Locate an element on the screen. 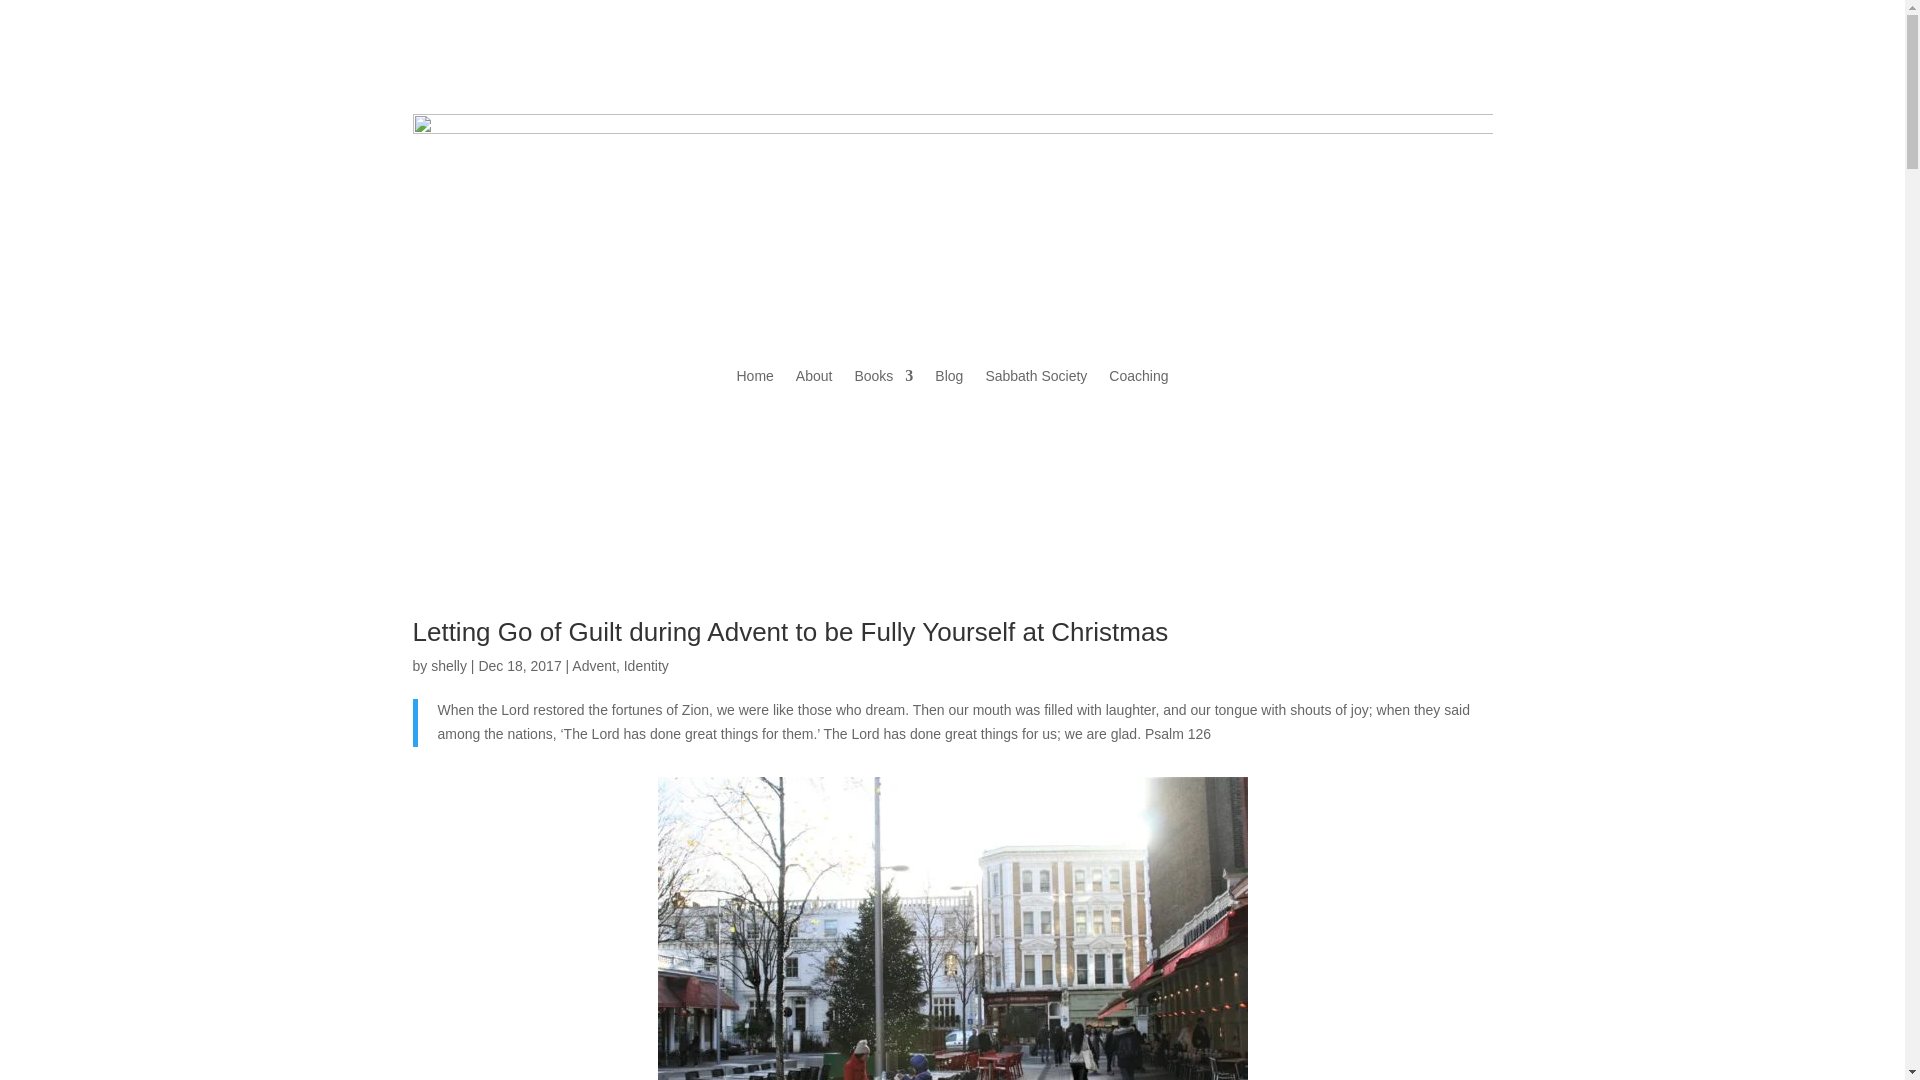 This screenshot has height=1080, width=1920. Blog is located at coordinates (949, 380).